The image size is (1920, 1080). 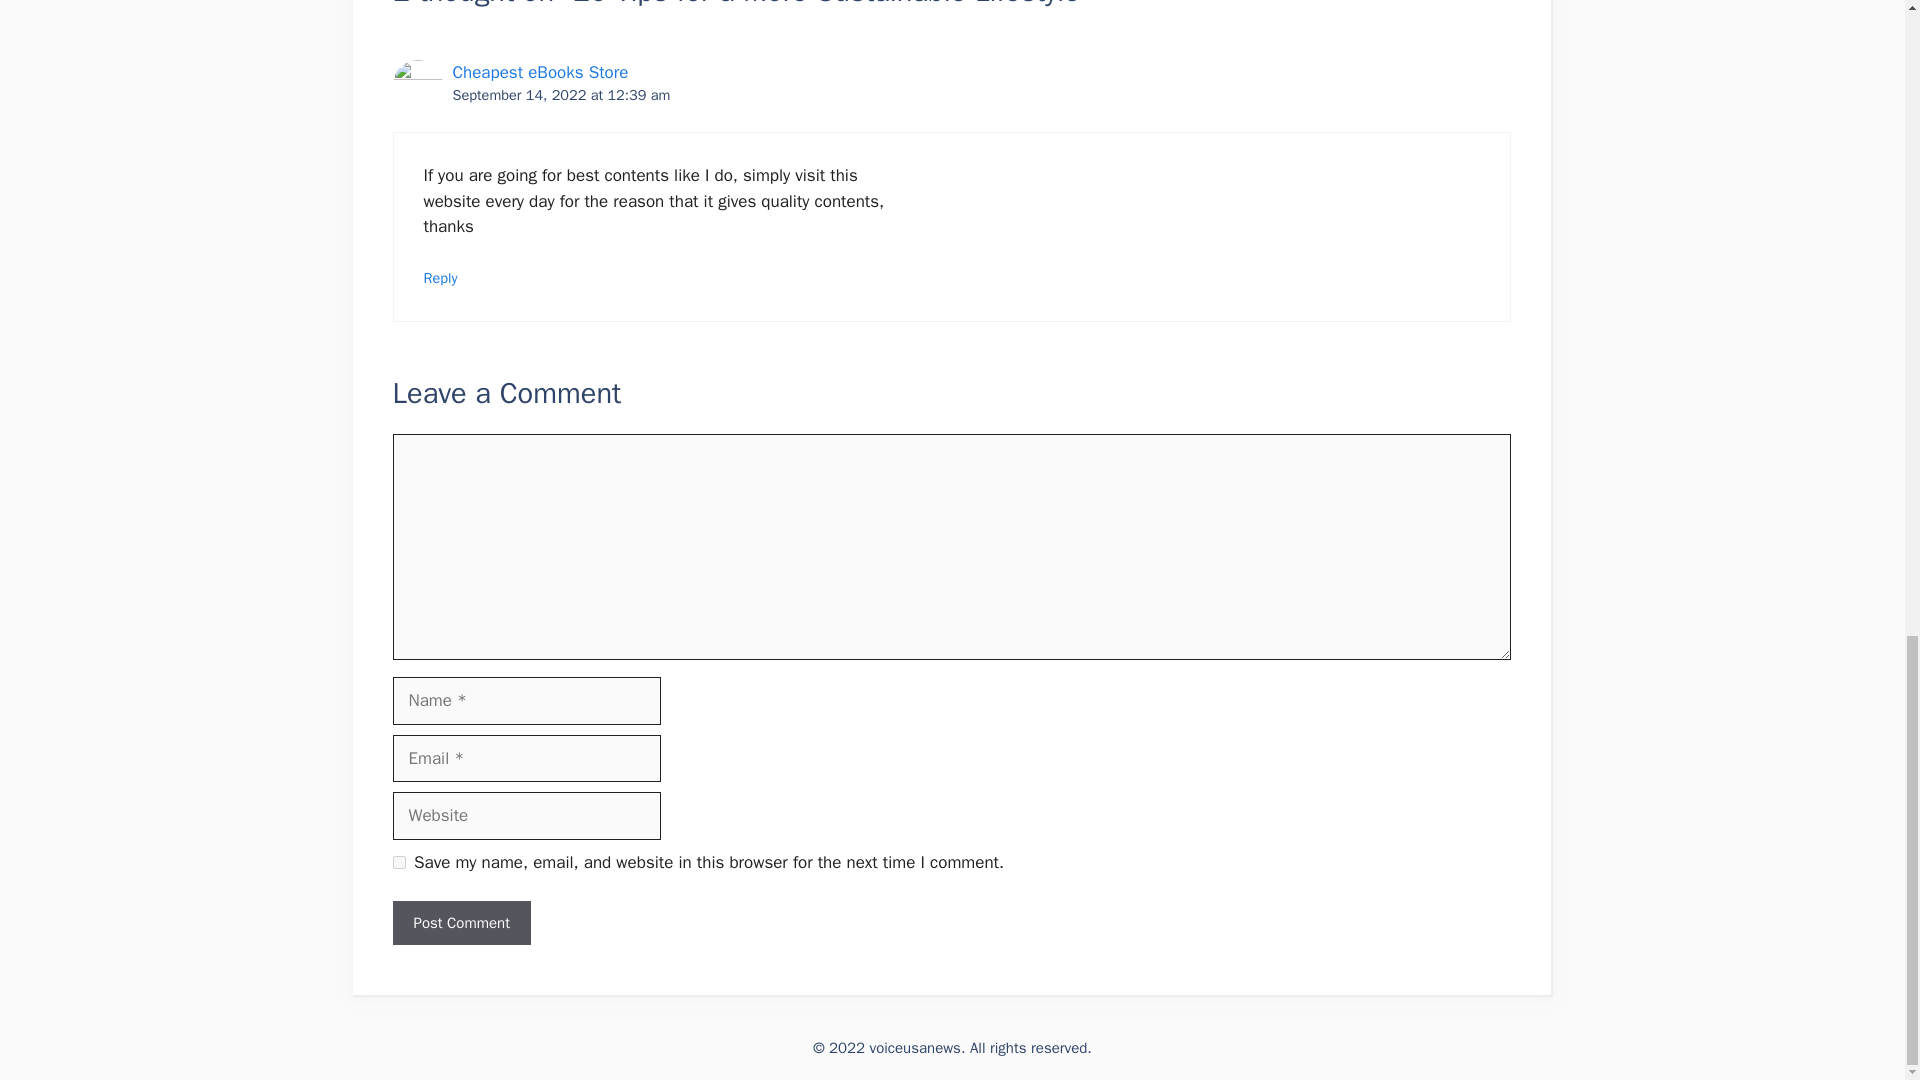 What do you see at coordinates (560, 94) in the screenshot?
I see `September 14, 2022 at 12:39 am` at bounding box center [560, 94].